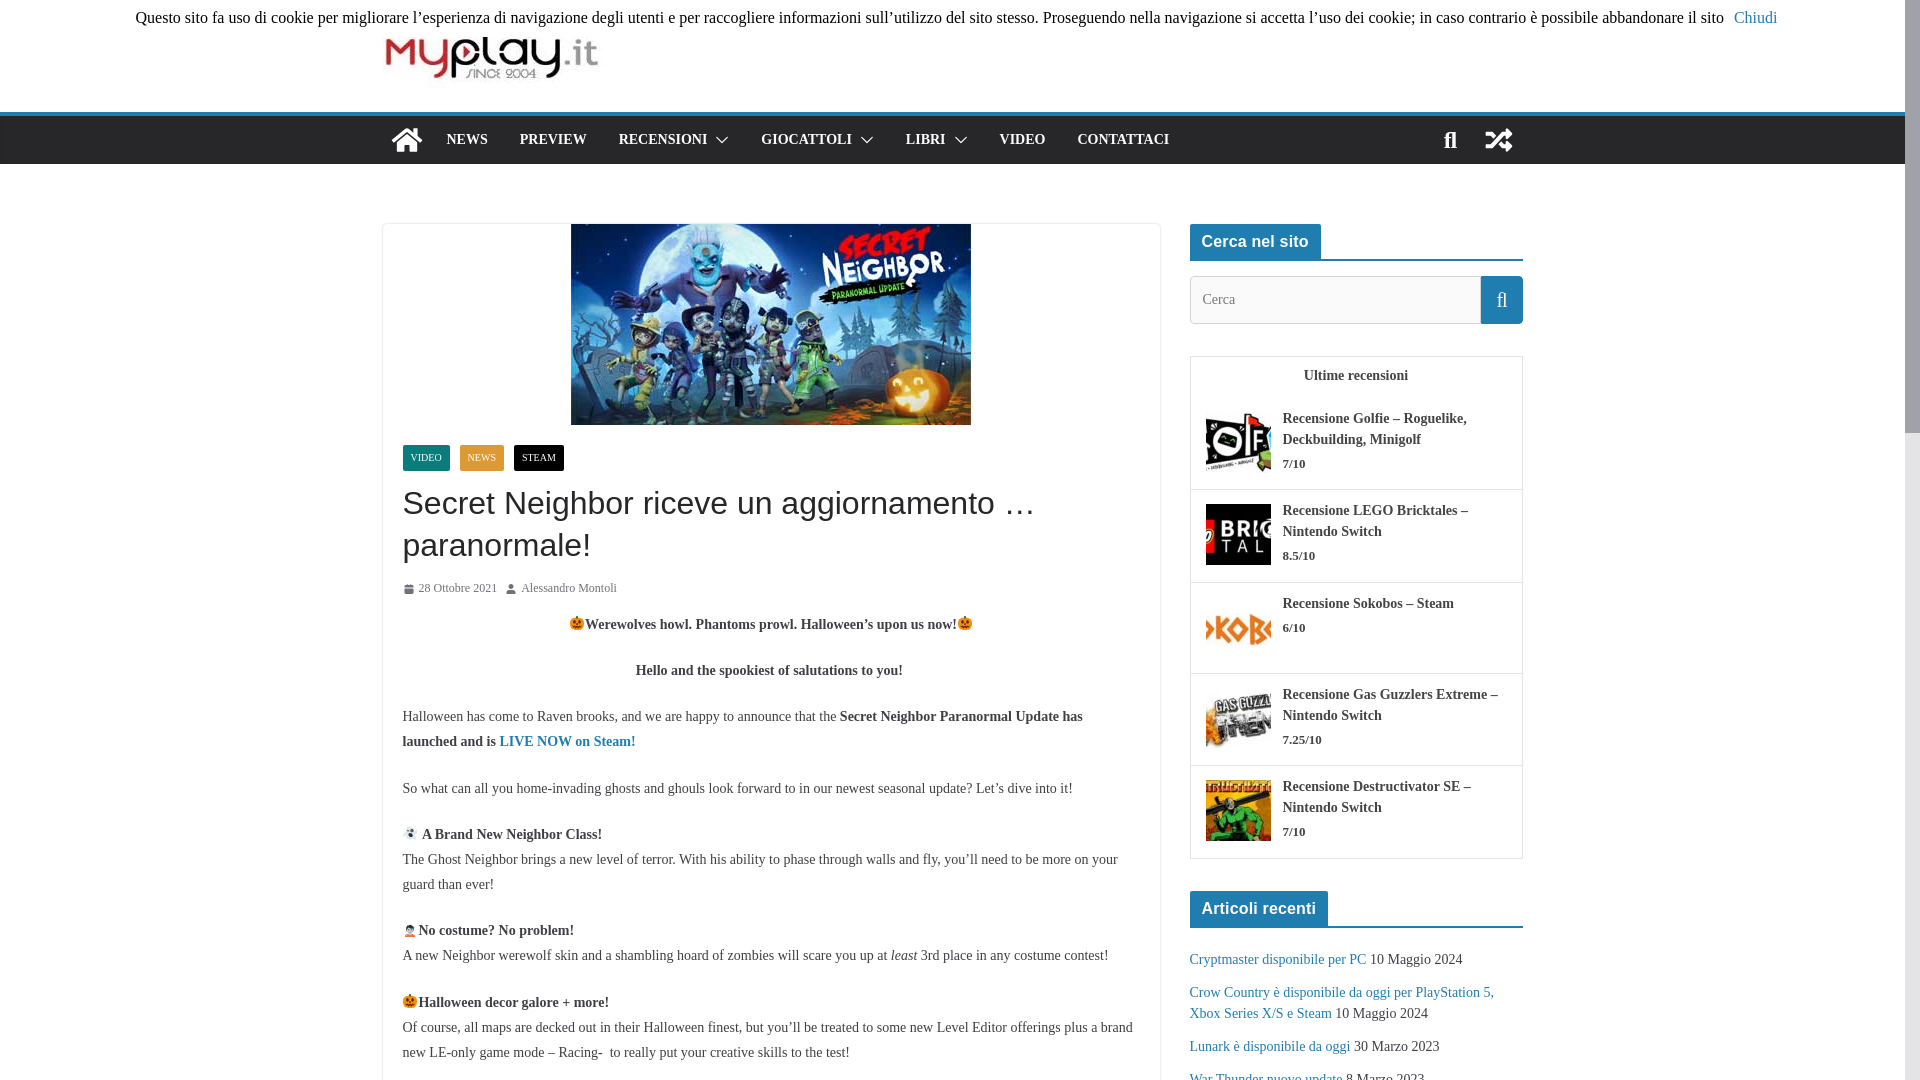 This screenshot has height=1080, width=1920. I want to click on NEWS, so click(466, 140).